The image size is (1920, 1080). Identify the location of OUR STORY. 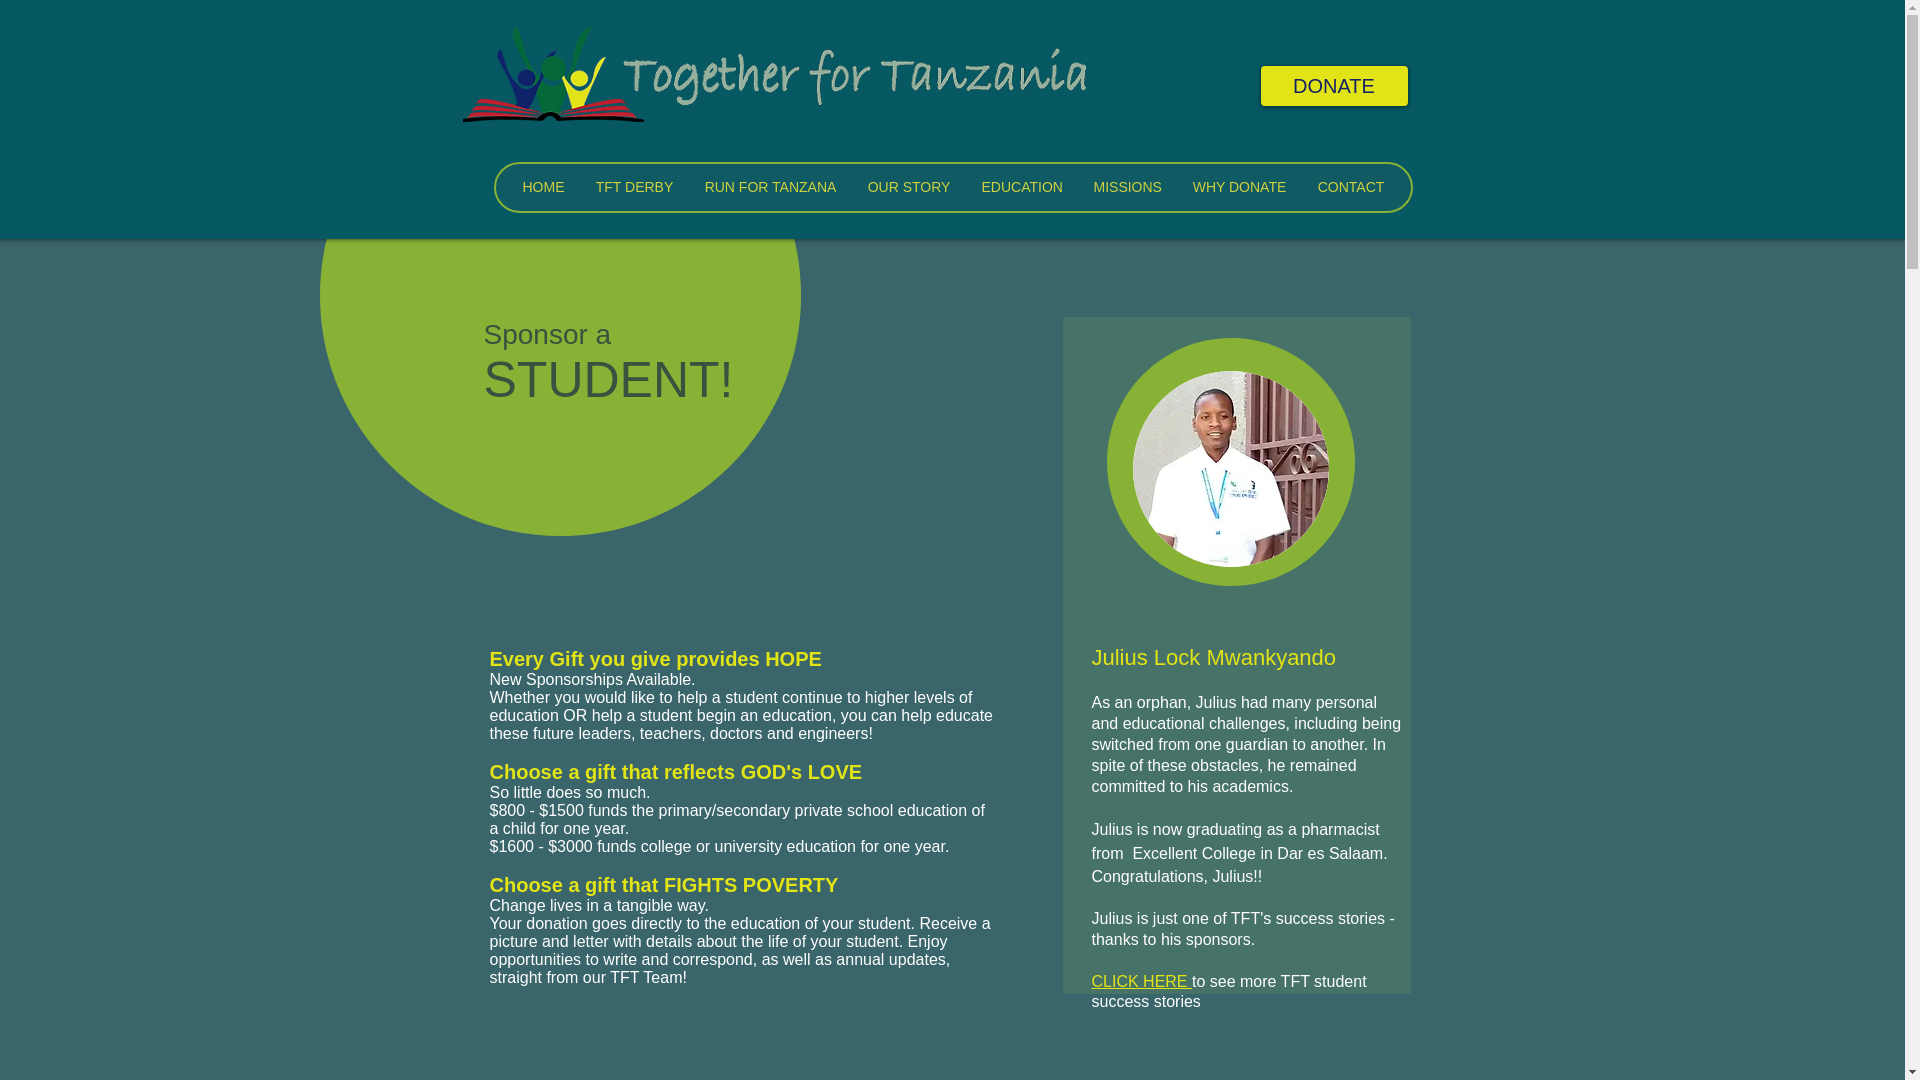
(908, 187).